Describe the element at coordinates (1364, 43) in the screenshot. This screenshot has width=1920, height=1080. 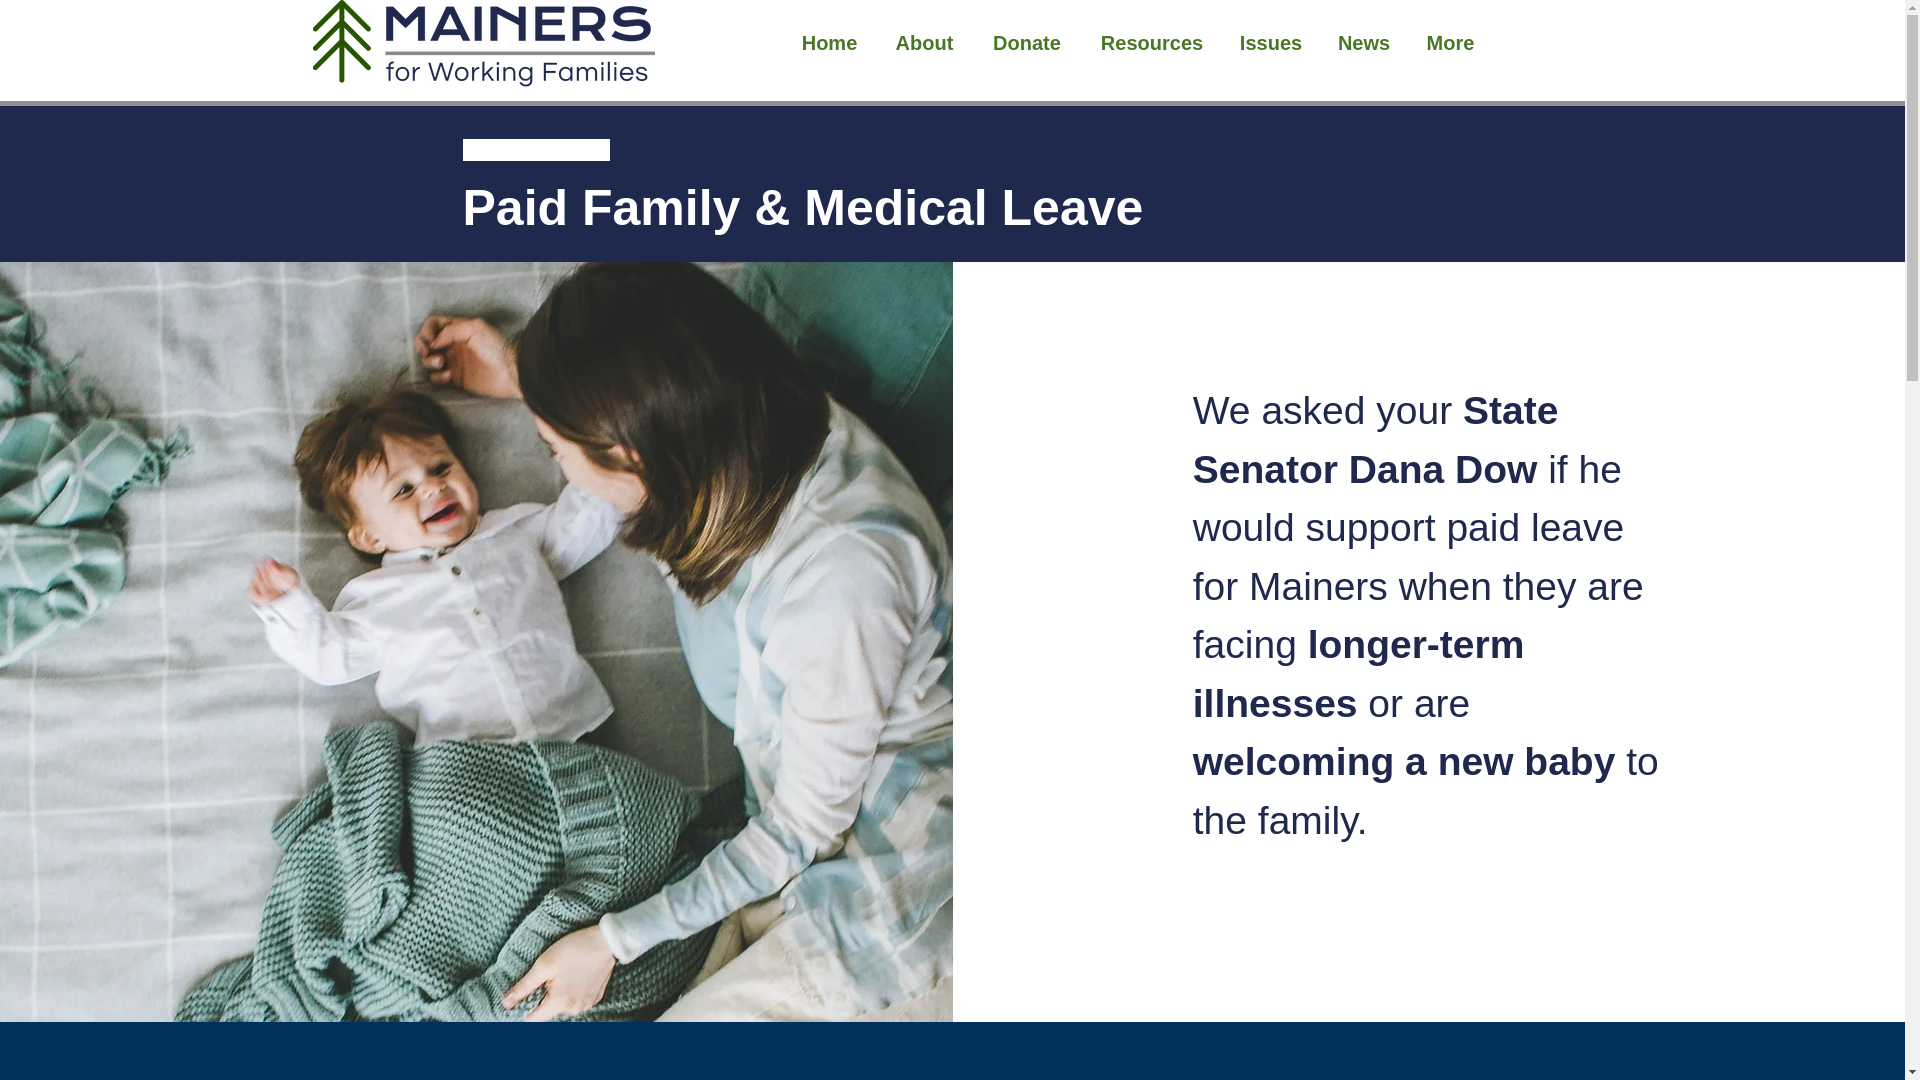
I see `News` at that location.